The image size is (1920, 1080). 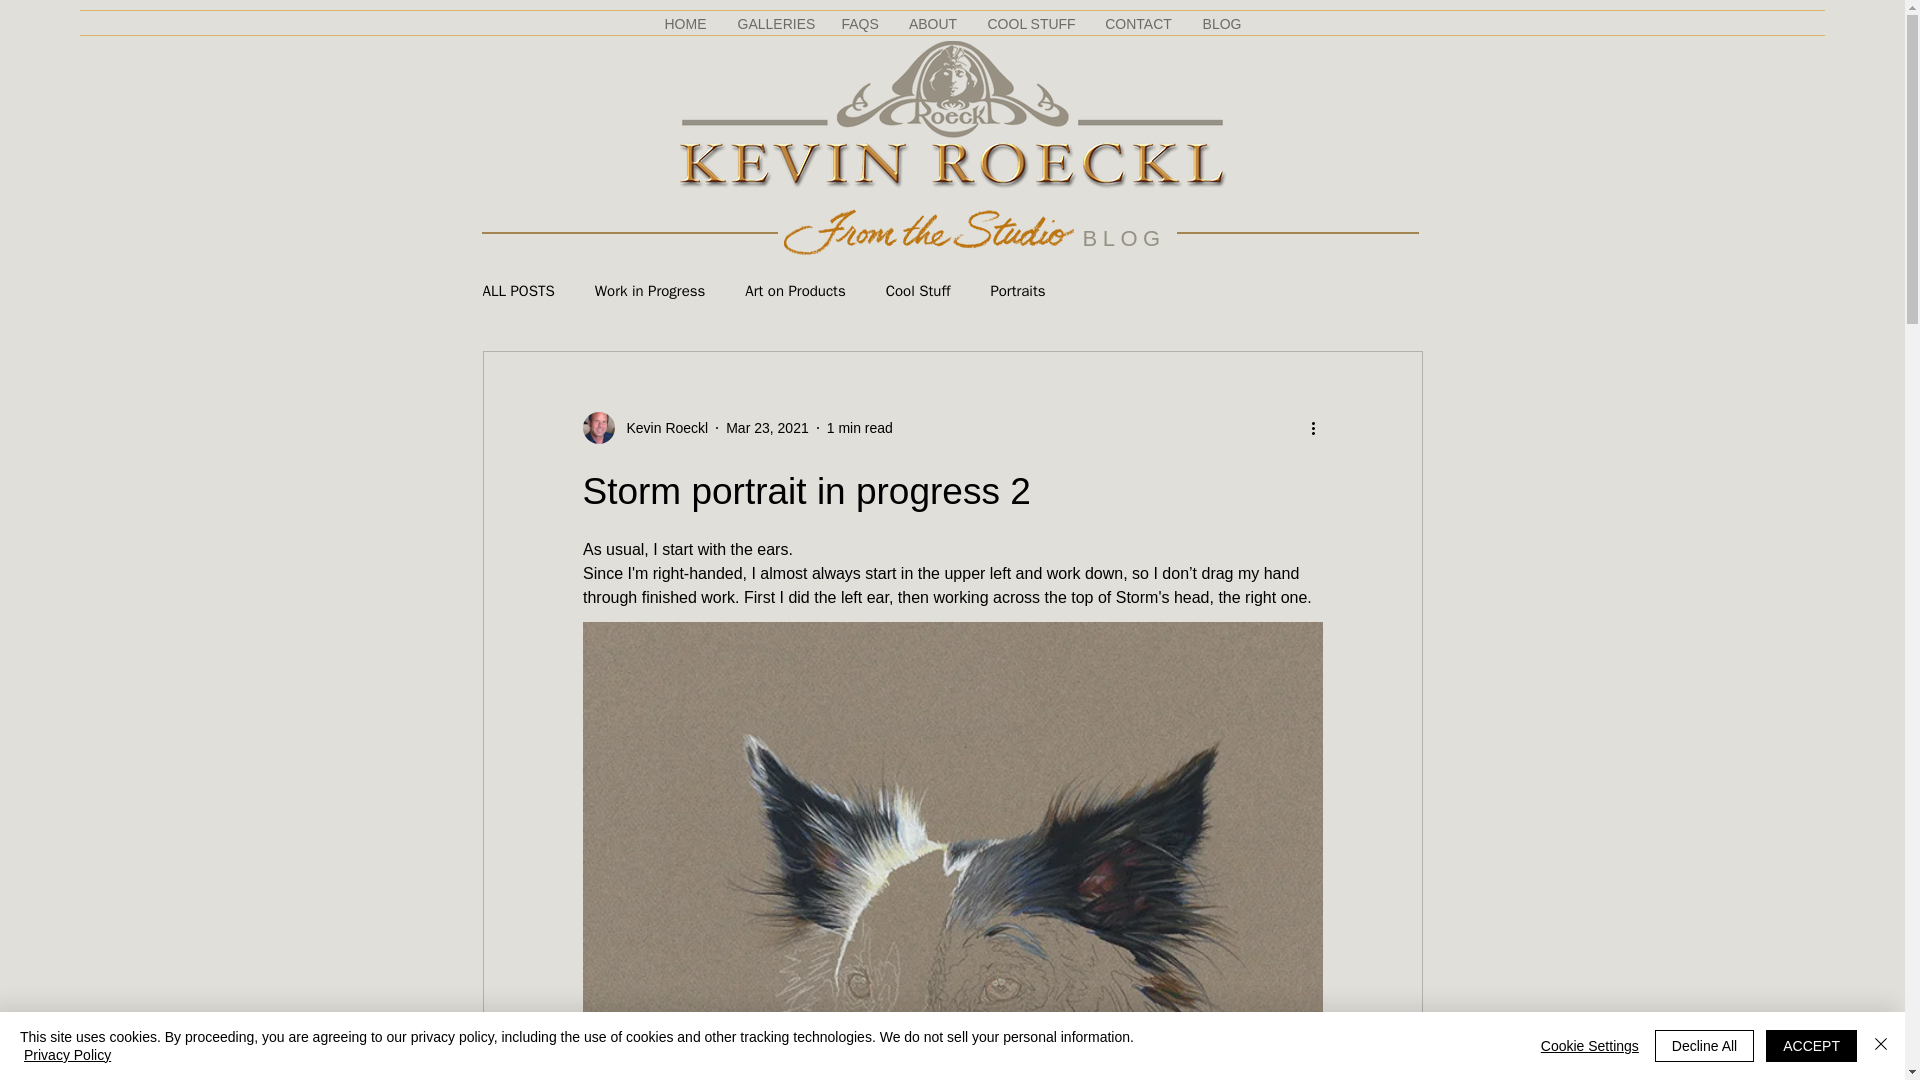 What do you see at coordinates (934, 23) in the screenshot?
I see `ABOUT` at bounding box center [934, 23].